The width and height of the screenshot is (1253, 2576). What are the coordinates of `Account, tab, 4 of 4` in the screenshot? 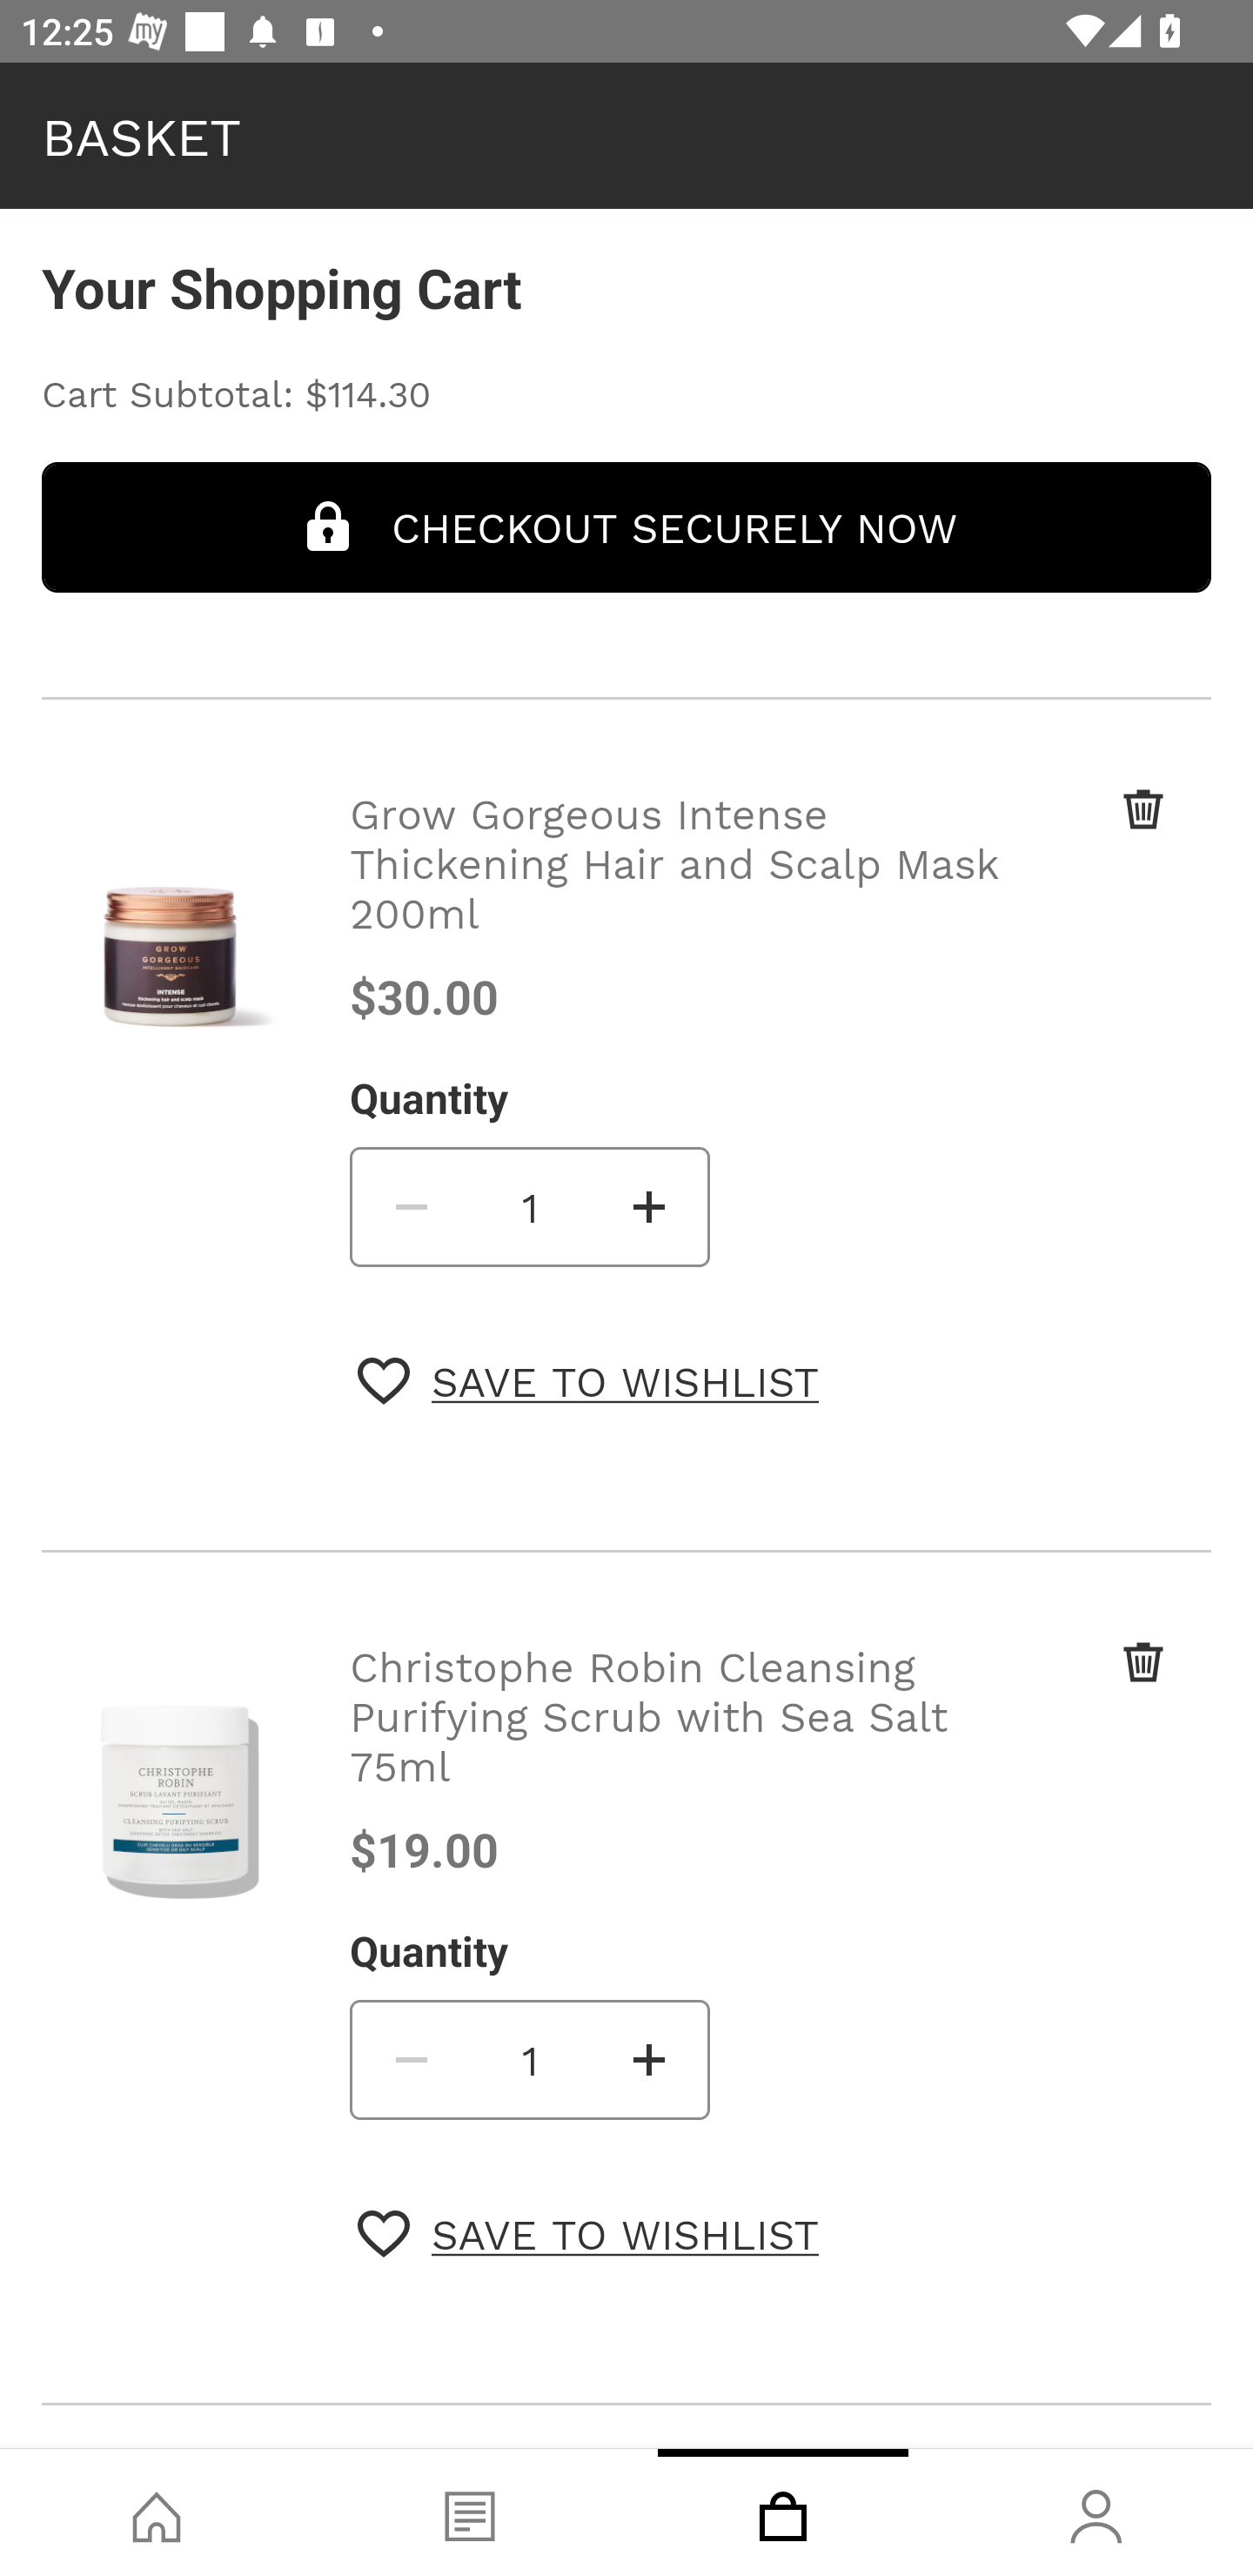 It's located at (1096, 2512).